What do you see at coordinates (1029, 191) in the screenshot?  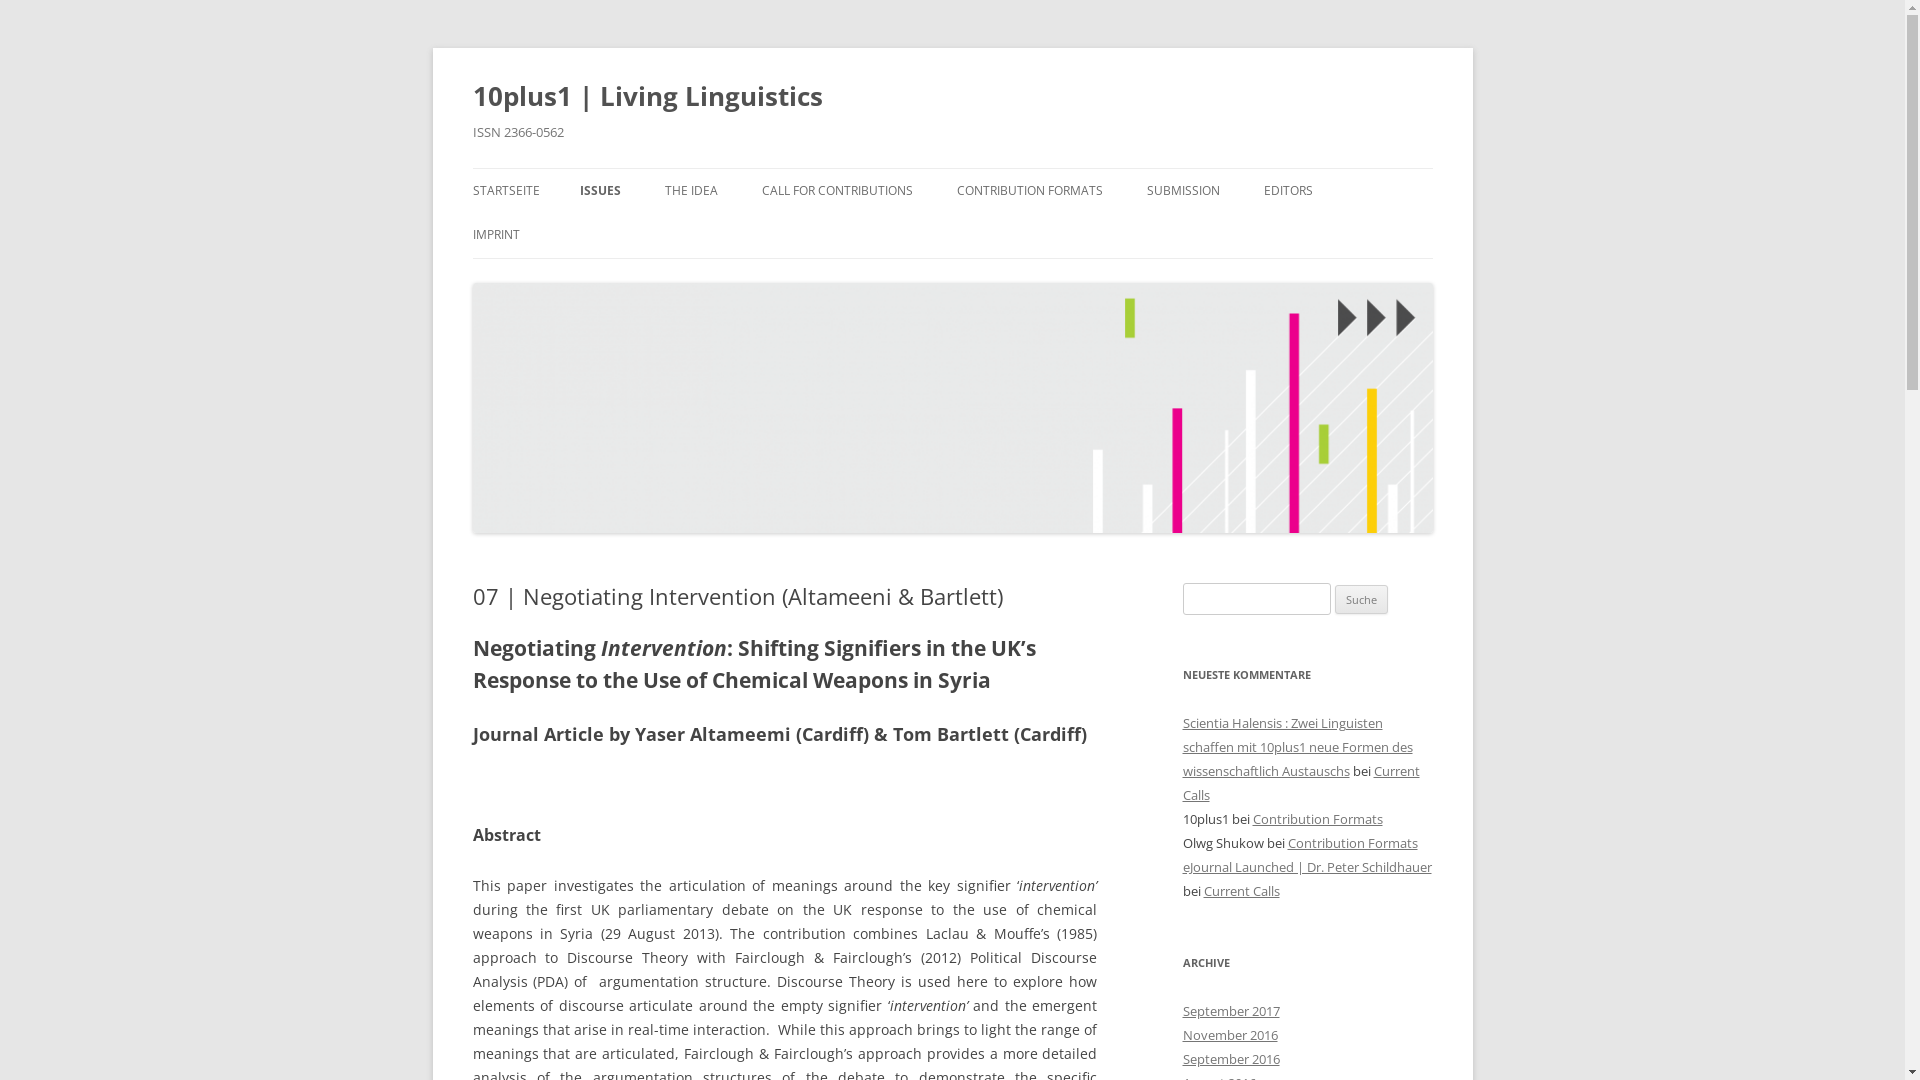 I see `CONTRIBUTION FORMATS` at bounding box center [1029, 191].